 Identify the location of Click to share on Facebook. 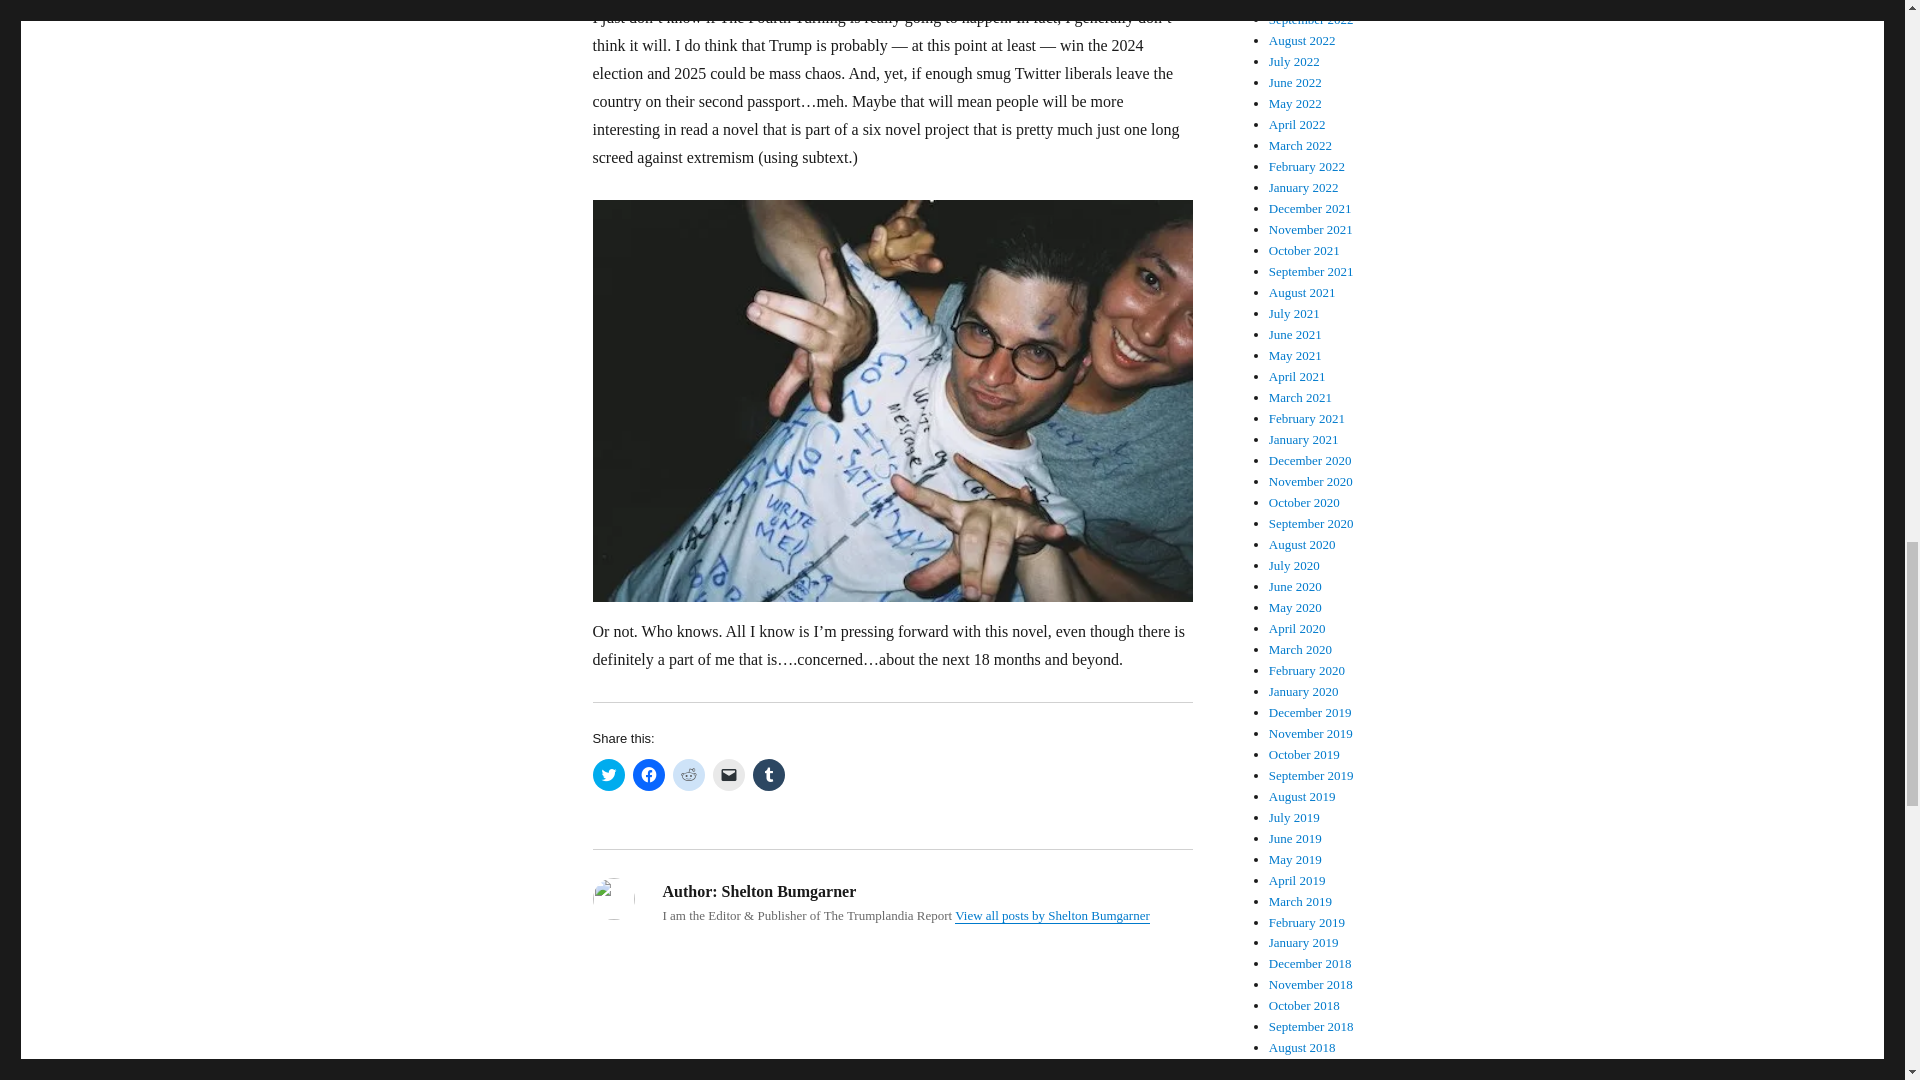
(648, 774).